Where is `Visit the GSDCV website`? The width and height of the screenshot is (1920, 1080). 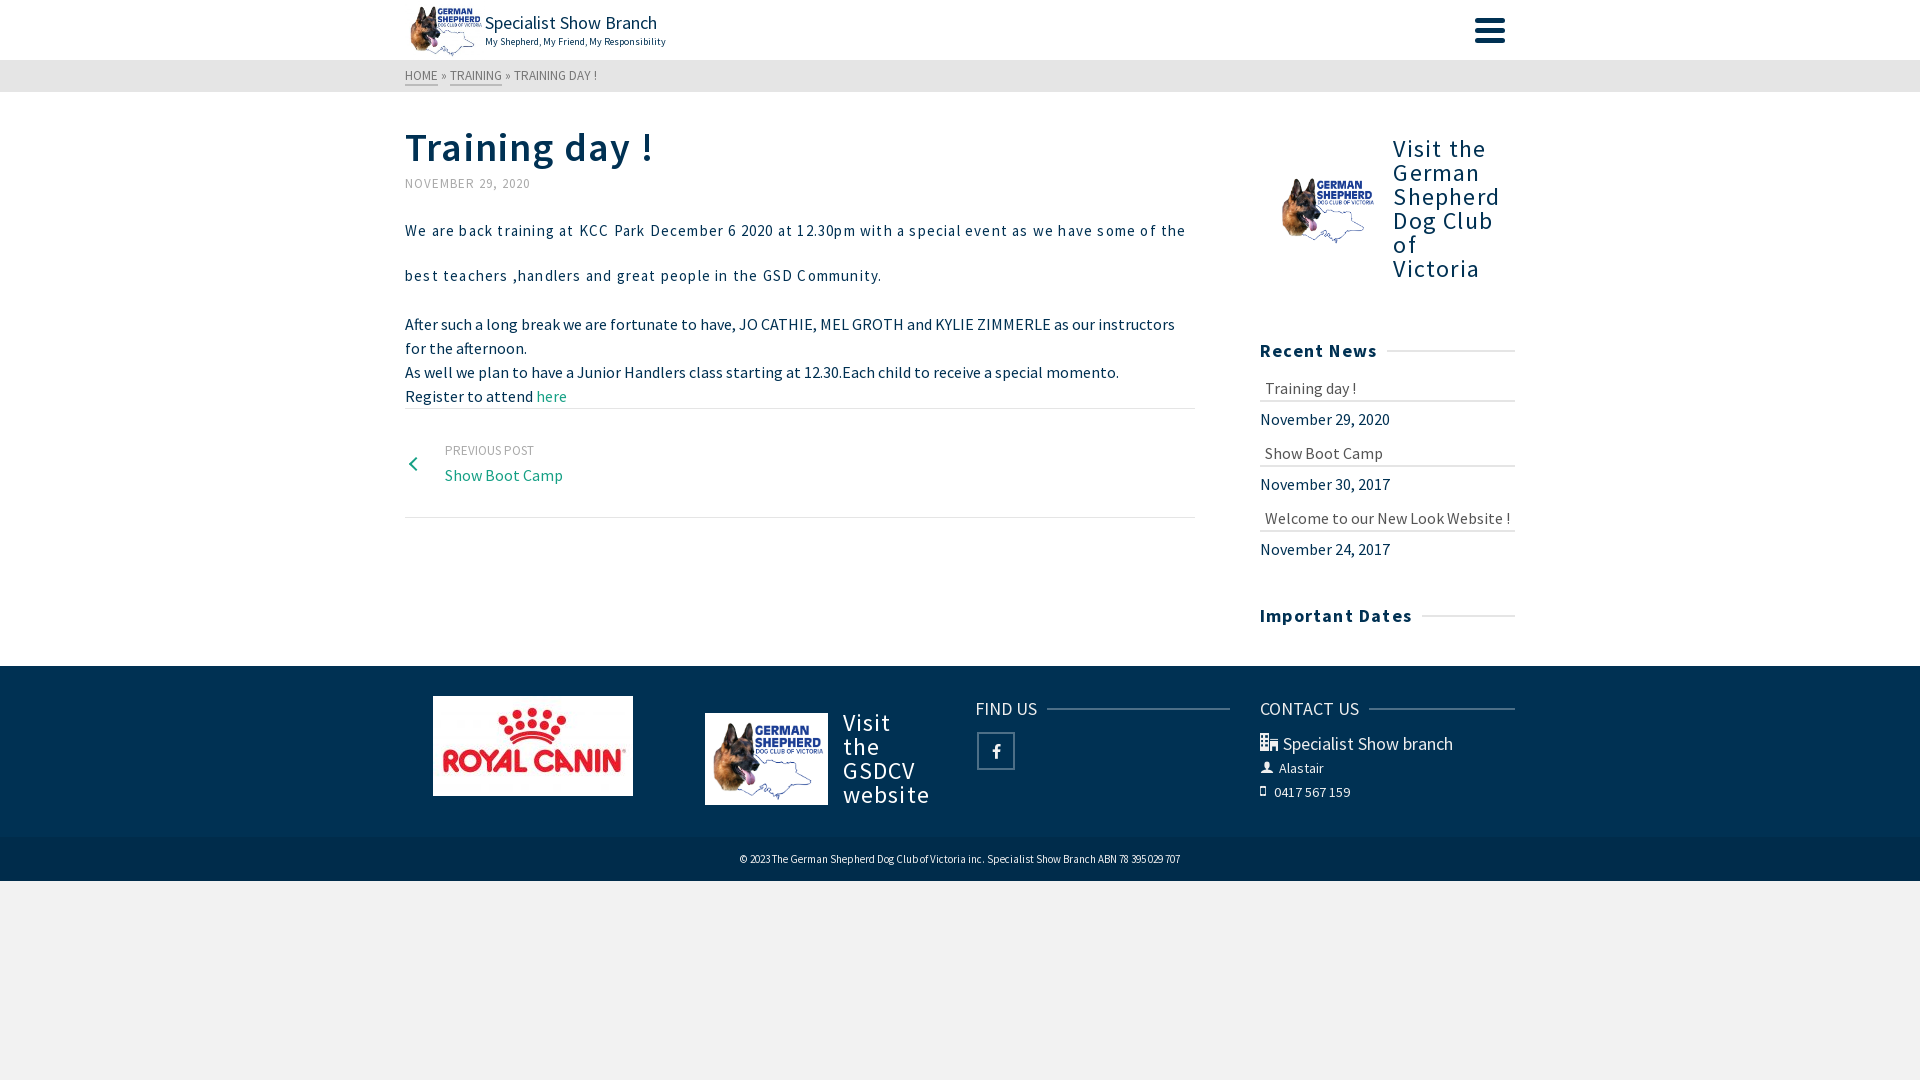 Visit the GSDCV website is located at coordinates (818, 759).